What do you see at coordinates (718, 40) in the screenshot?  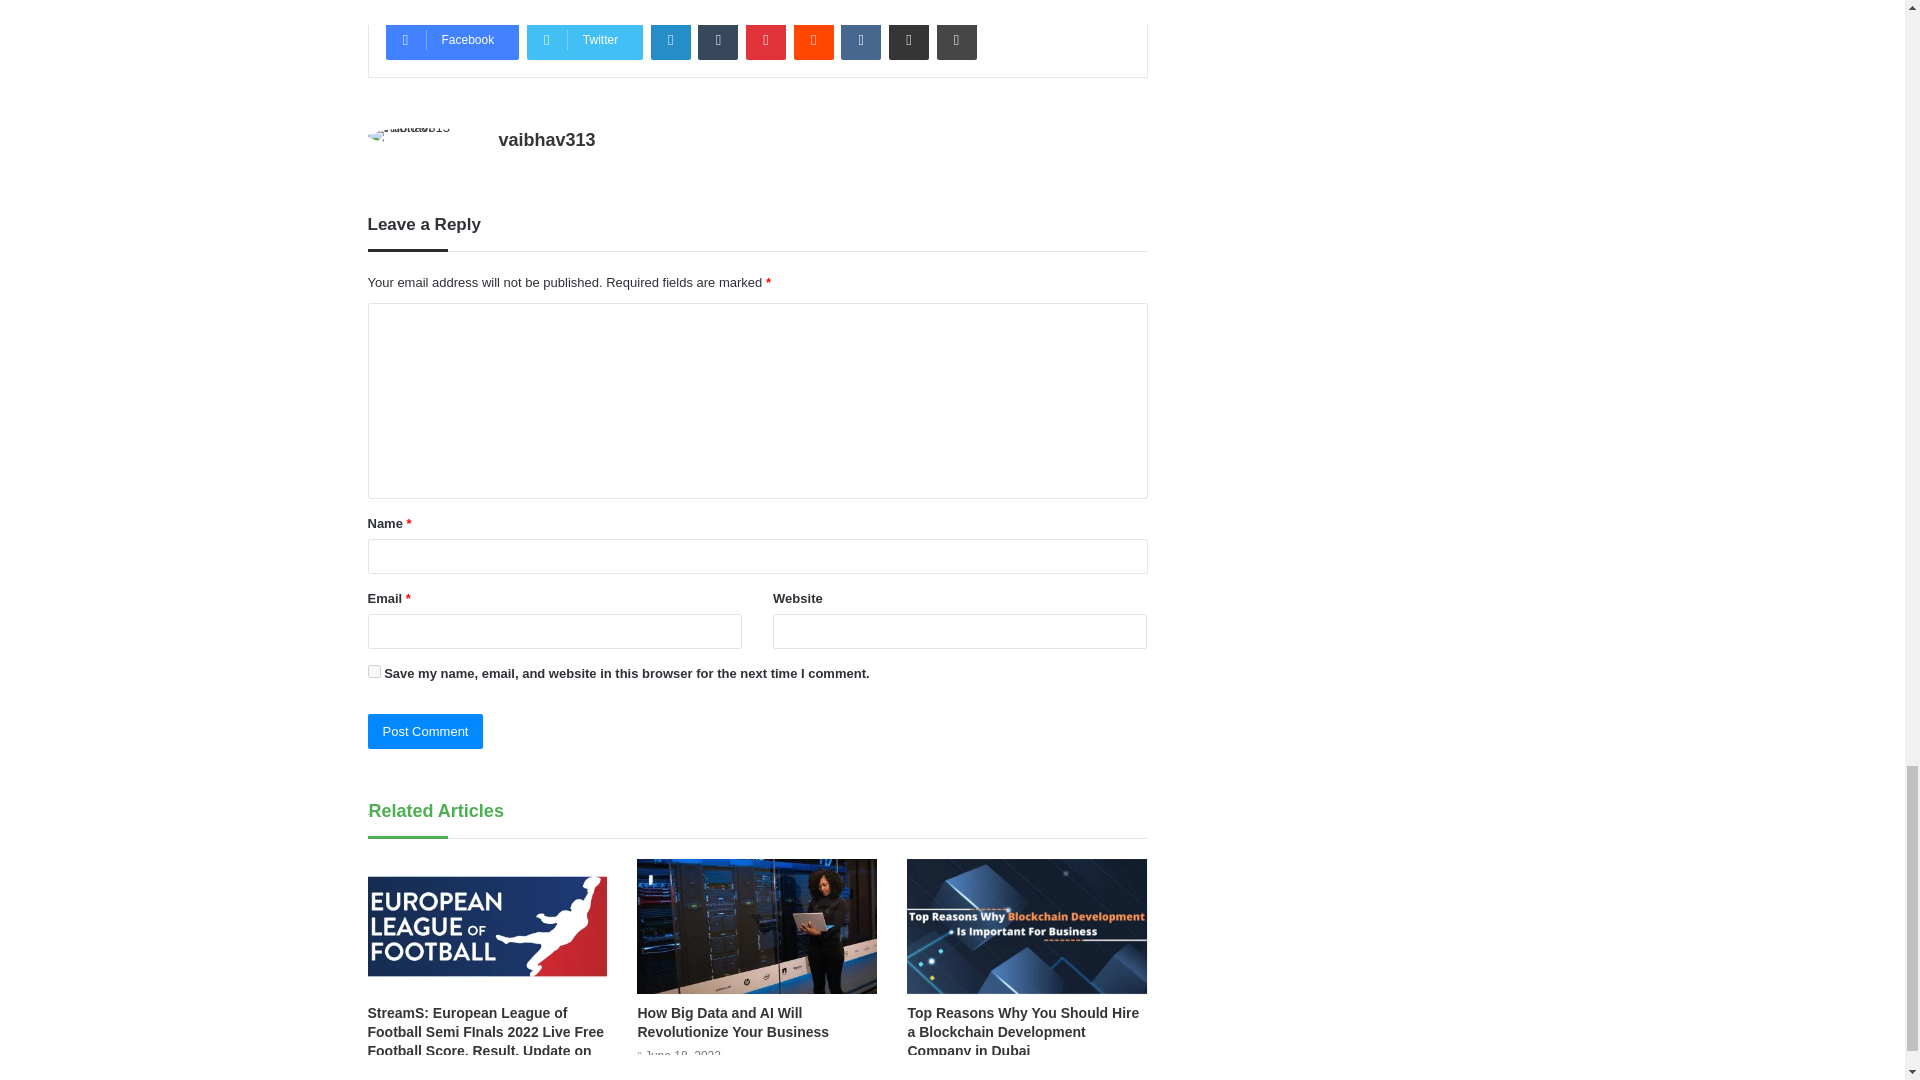 I see `Tumblr` at bounding box center [718, 40].